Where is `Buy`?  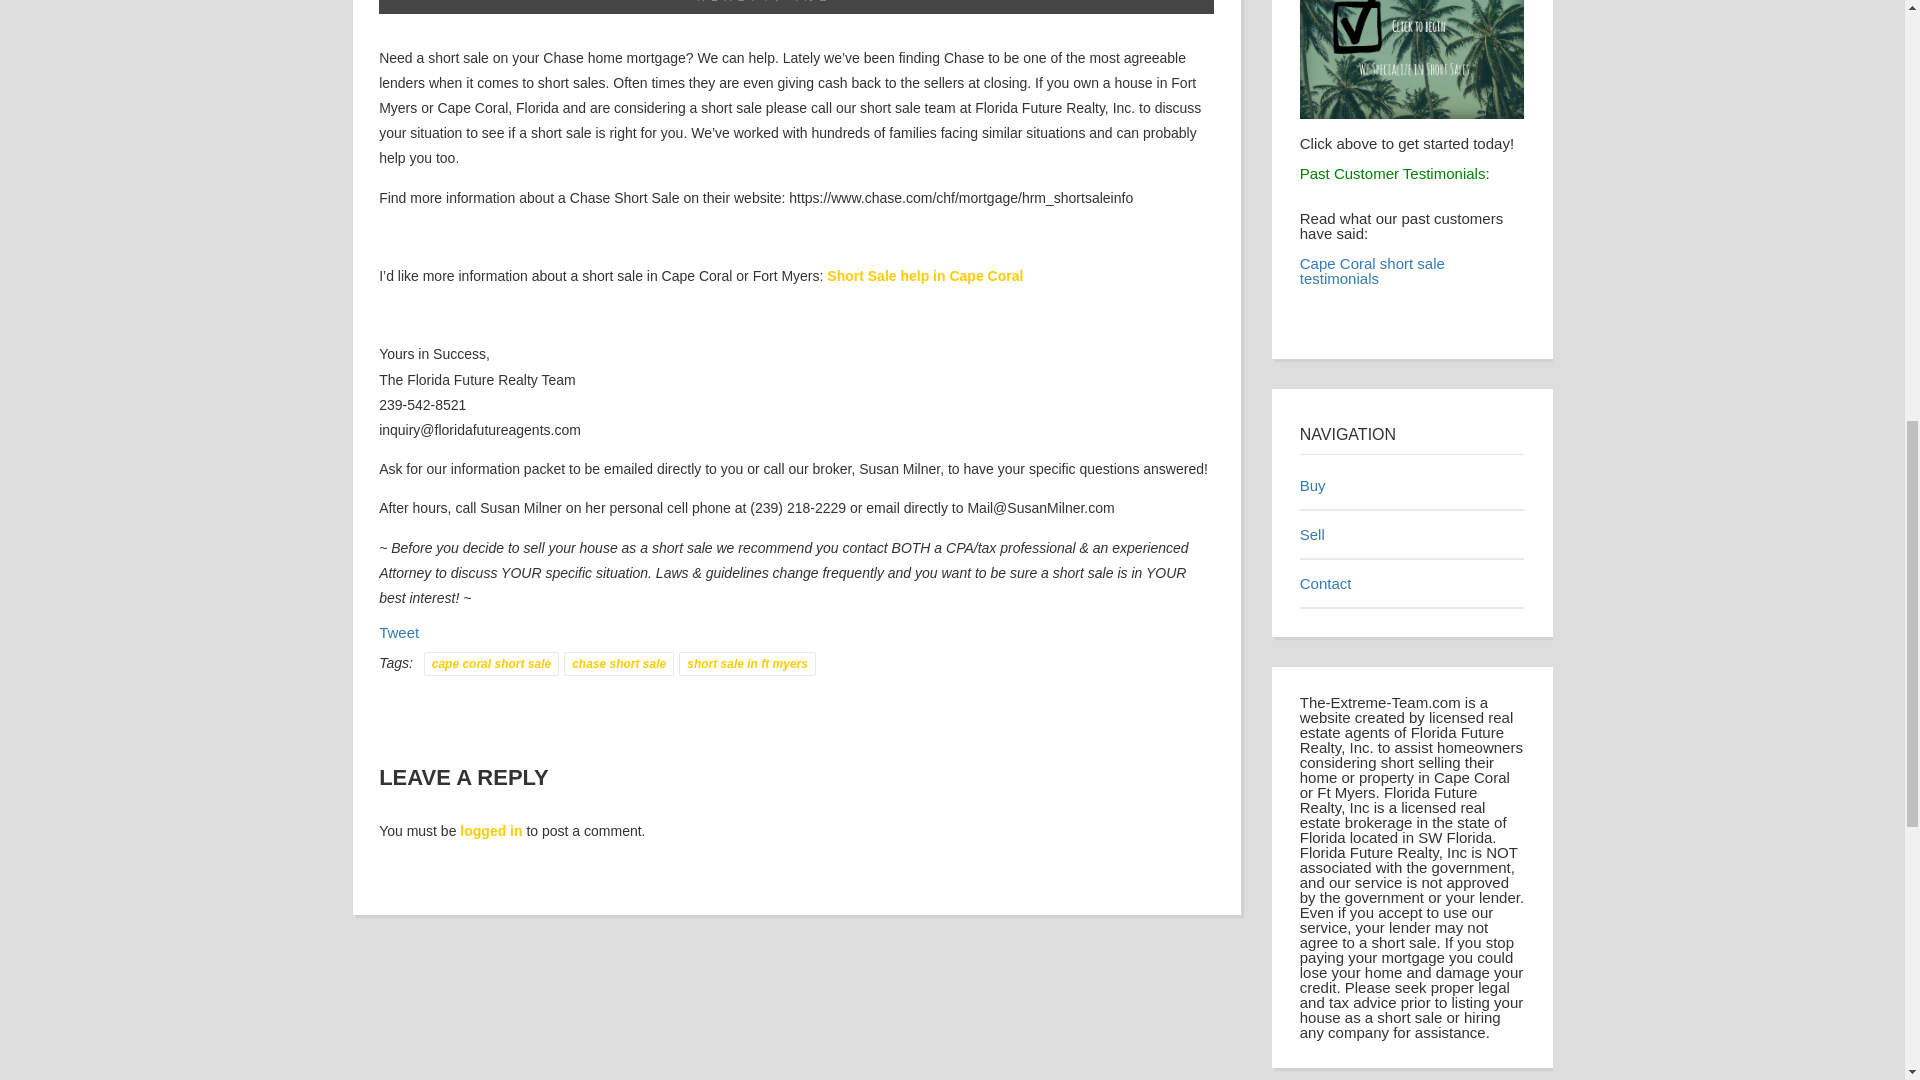
Buy is located at coordinates (1312, 485).